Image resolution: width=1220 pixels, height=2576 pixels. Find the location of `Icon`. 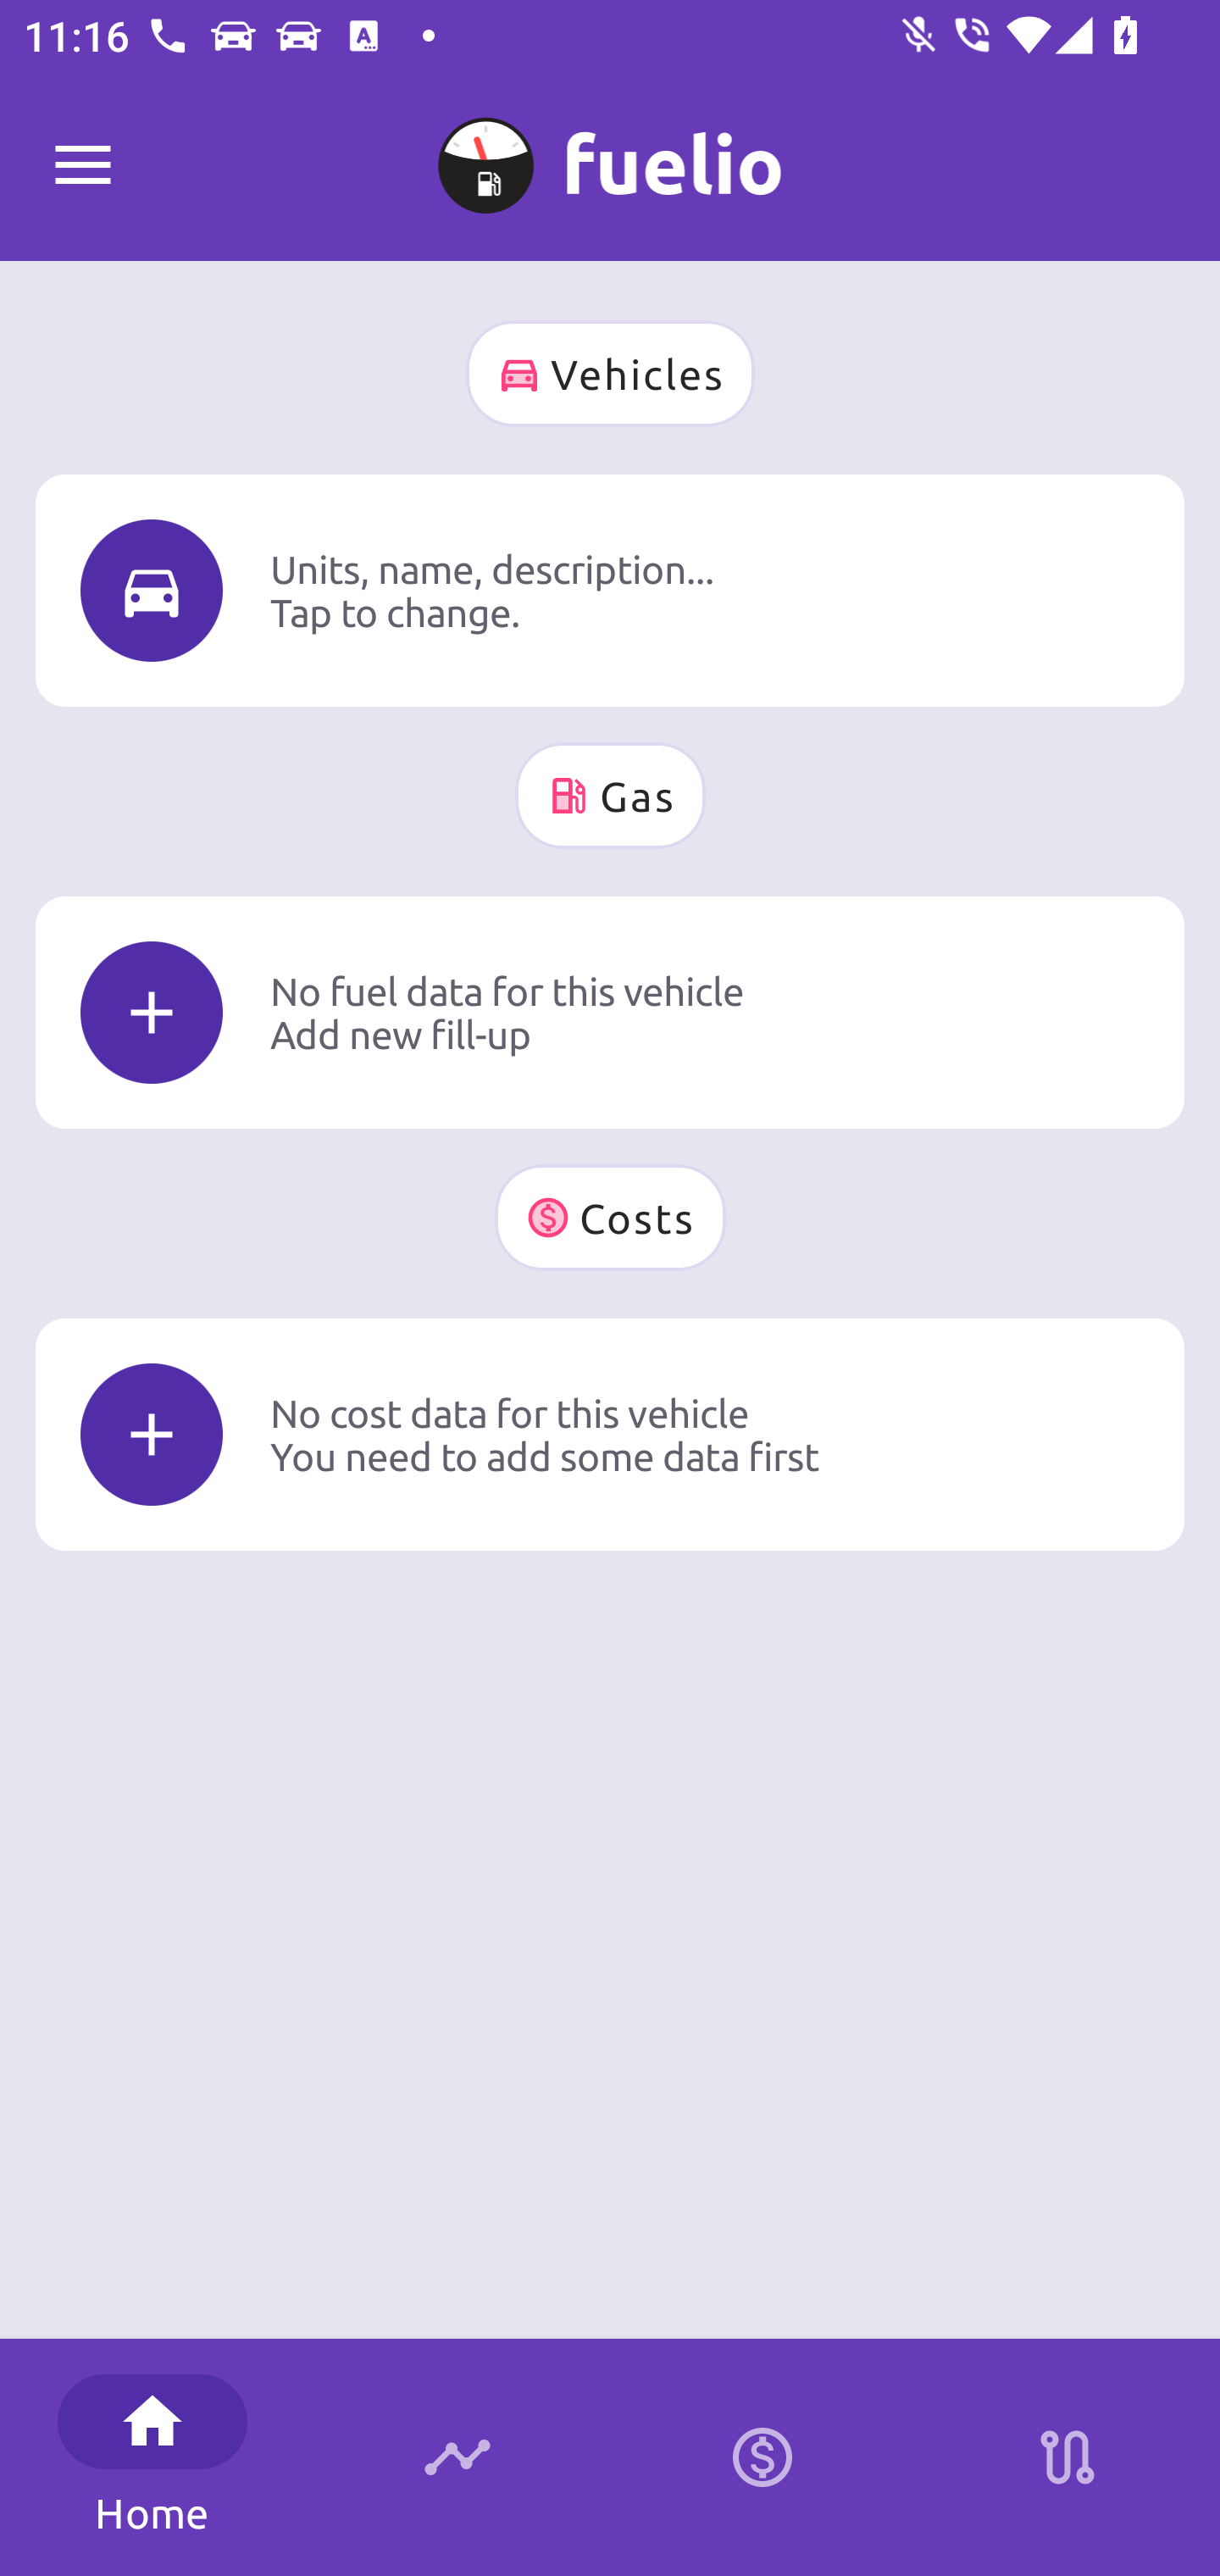

Icon is located at coordinates (152, 1435).